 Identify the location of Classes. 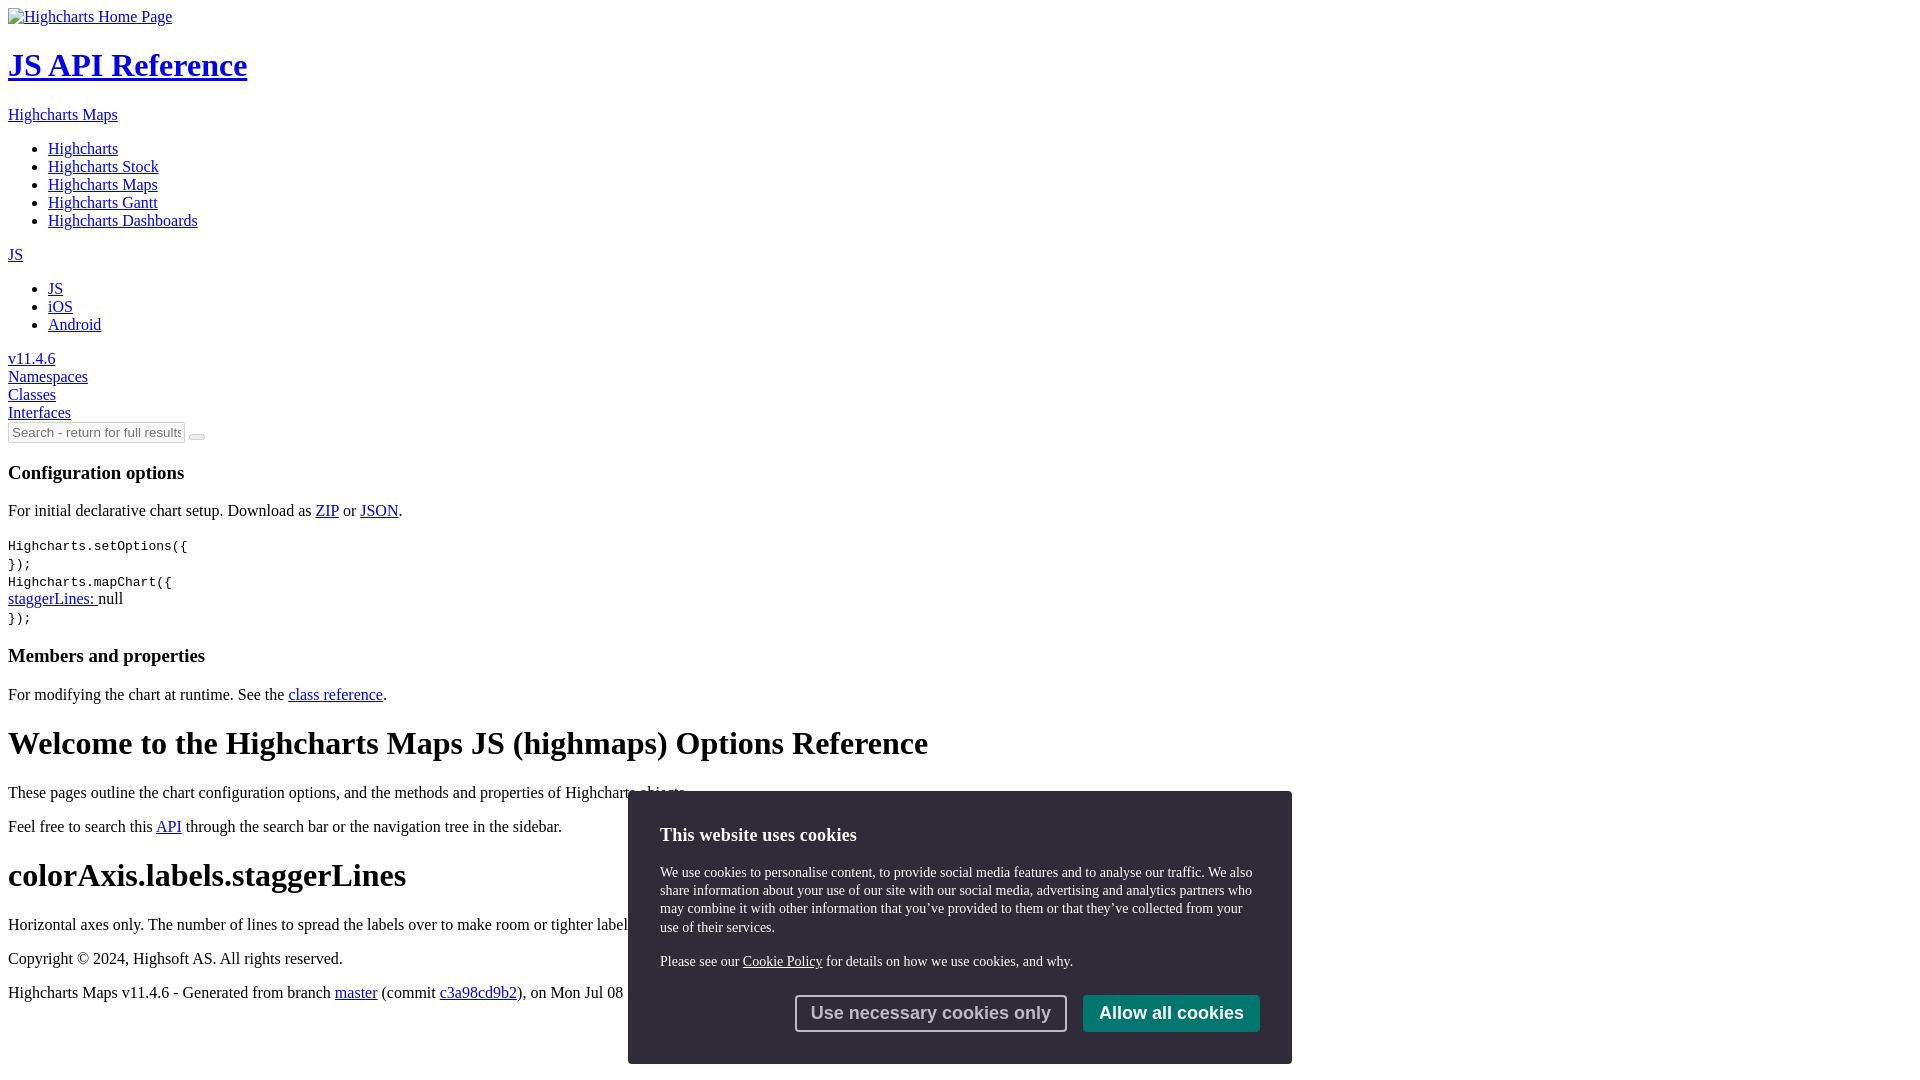
(31, 394).